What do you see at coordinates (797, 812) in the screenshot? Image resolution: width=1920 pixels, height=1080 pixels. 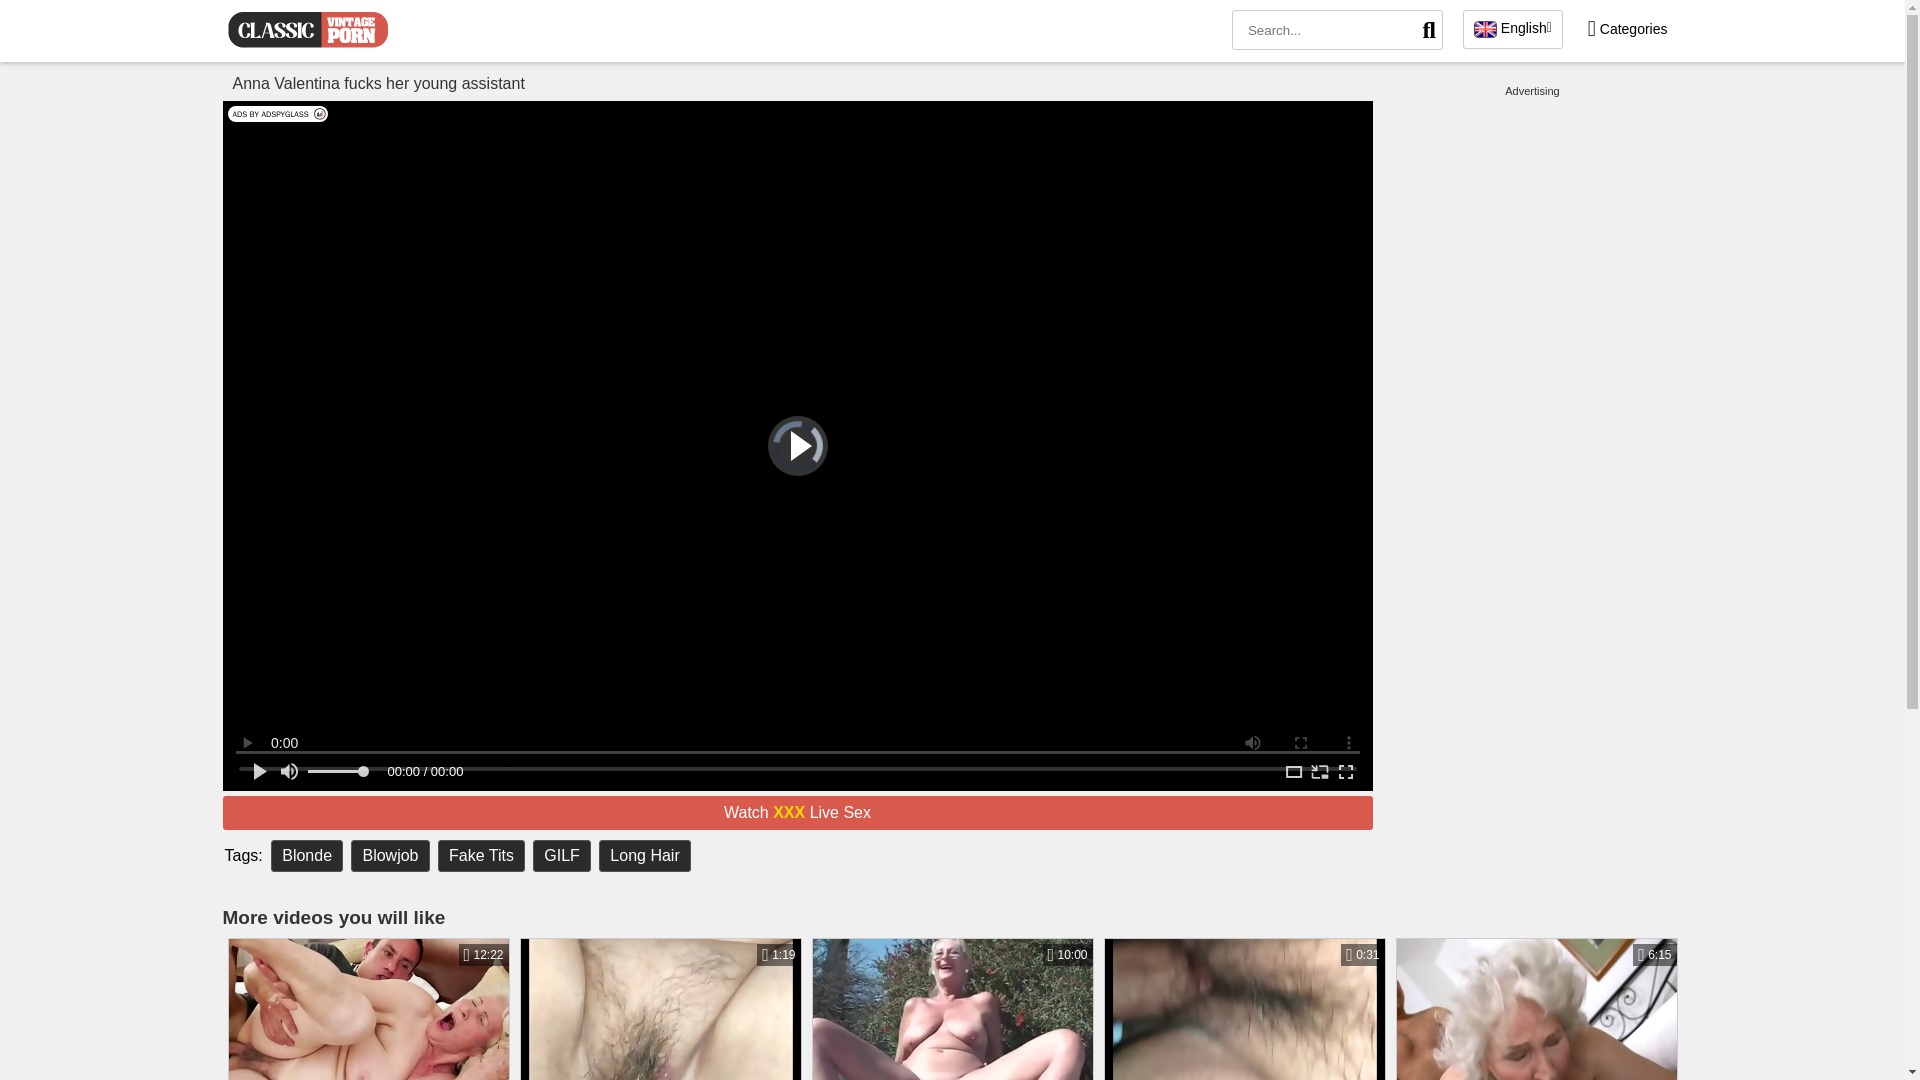 I see `Watch XXX Live Sex` at bounding box center [797, 812].